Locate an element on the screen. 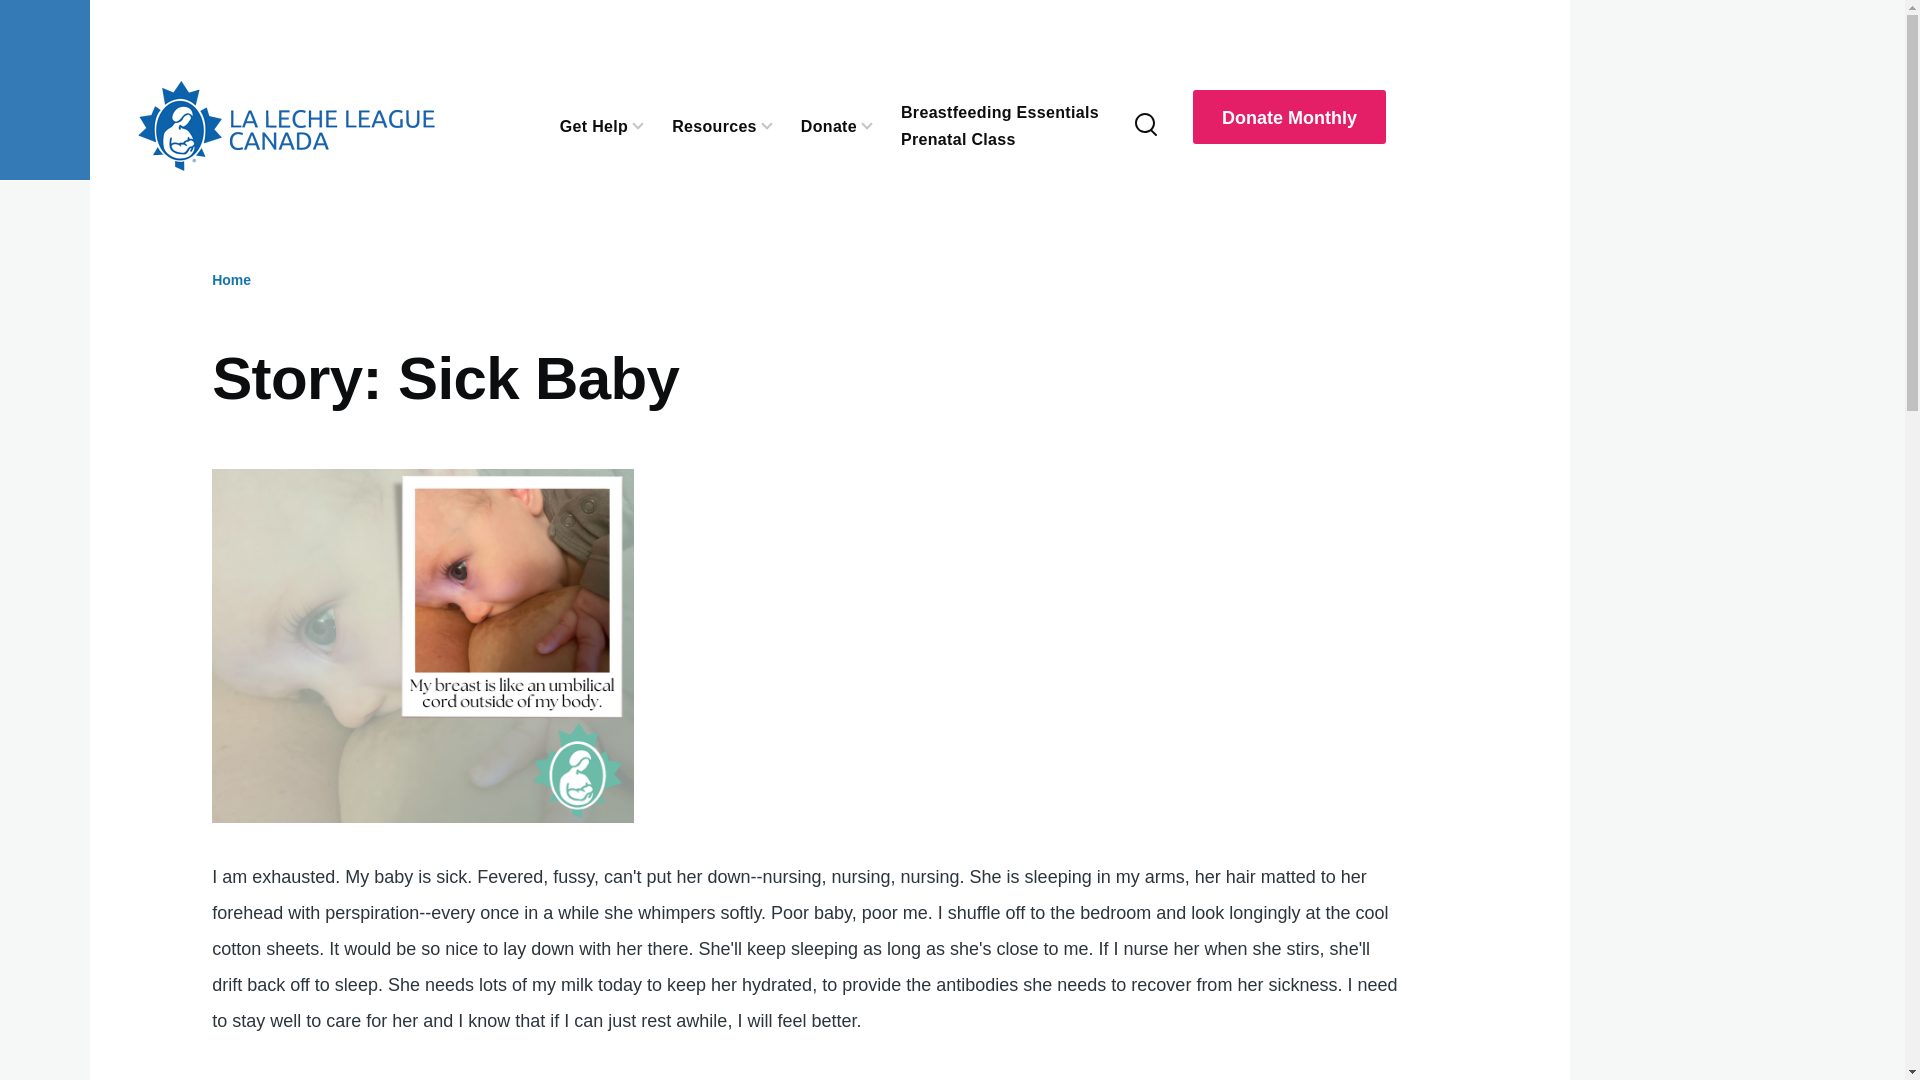 The height and width of the screenshot is (1080, 1920). Skip to main content is located at coordinates (785, 9).